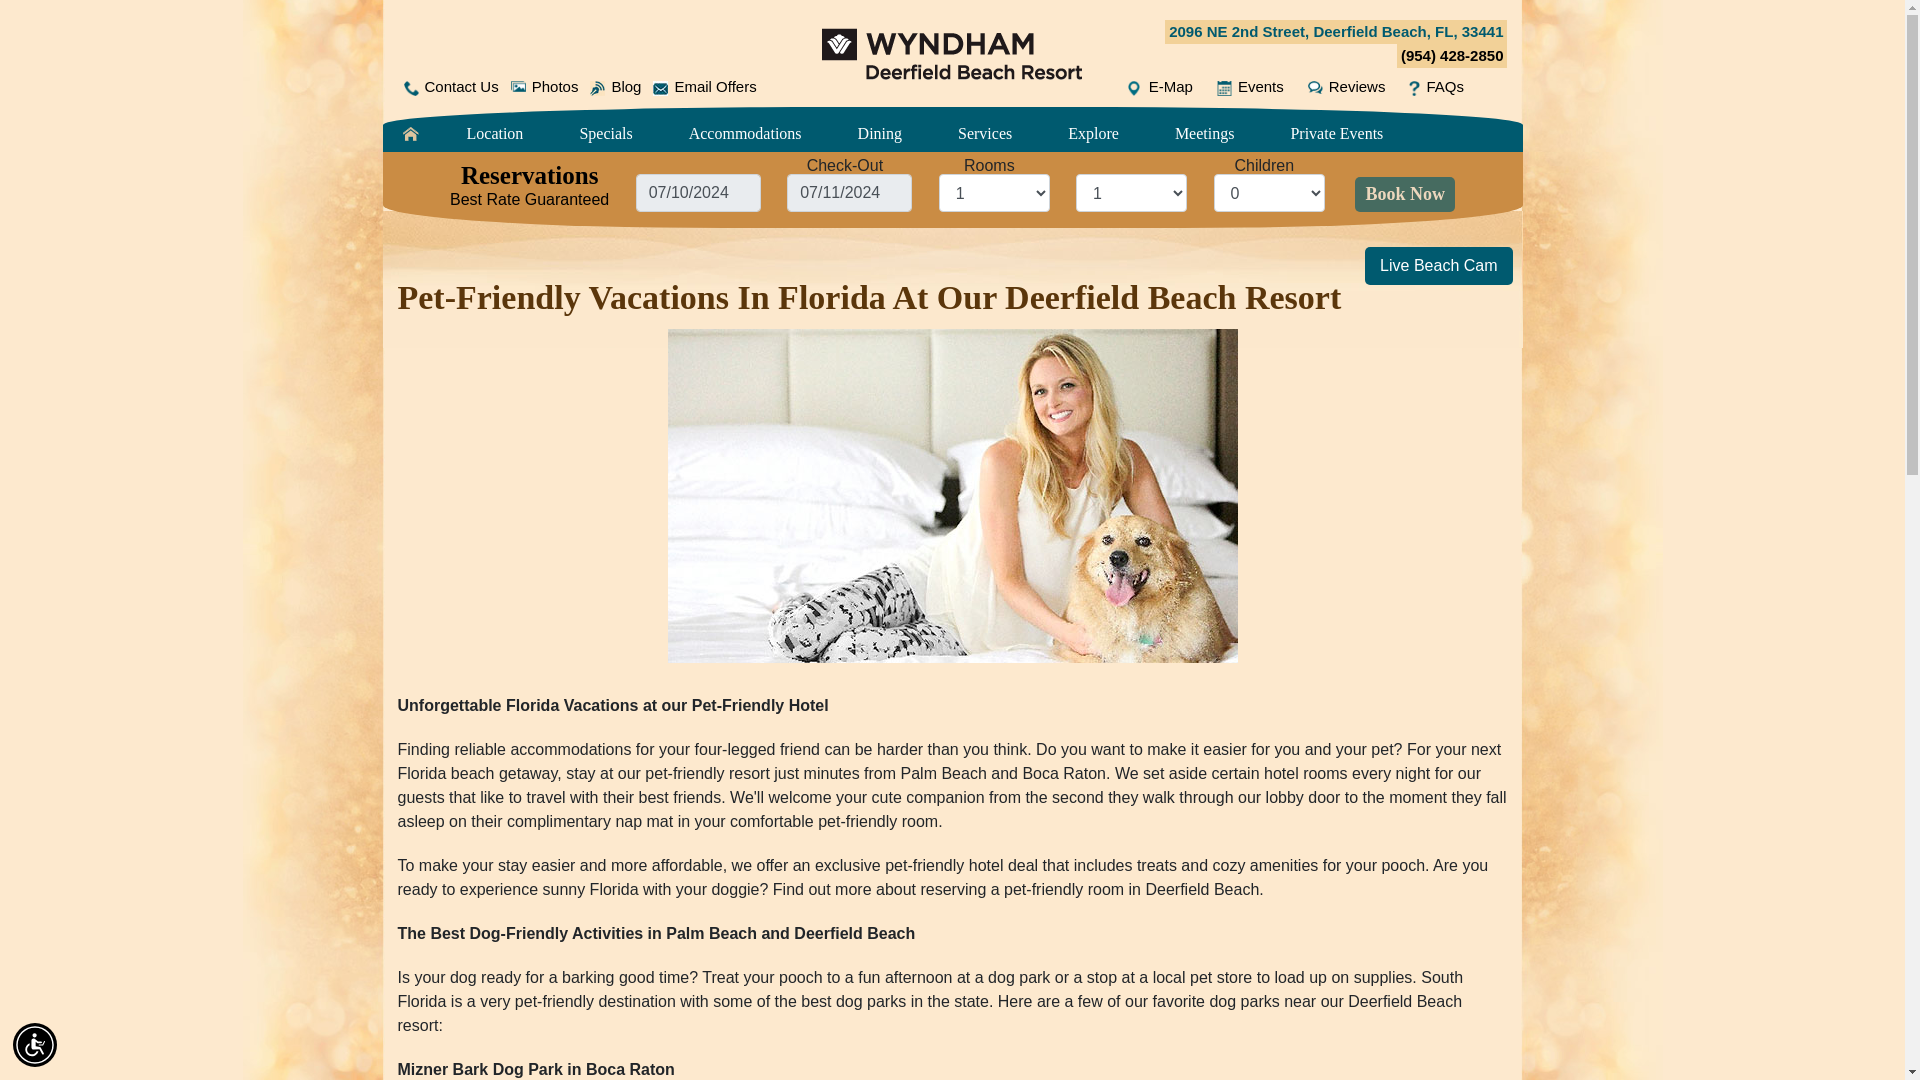 This screenshot has height=1080, width=1920. Describe the element at coordinates (704, 87) in the screenshot. I see `Email Offers` at that location.